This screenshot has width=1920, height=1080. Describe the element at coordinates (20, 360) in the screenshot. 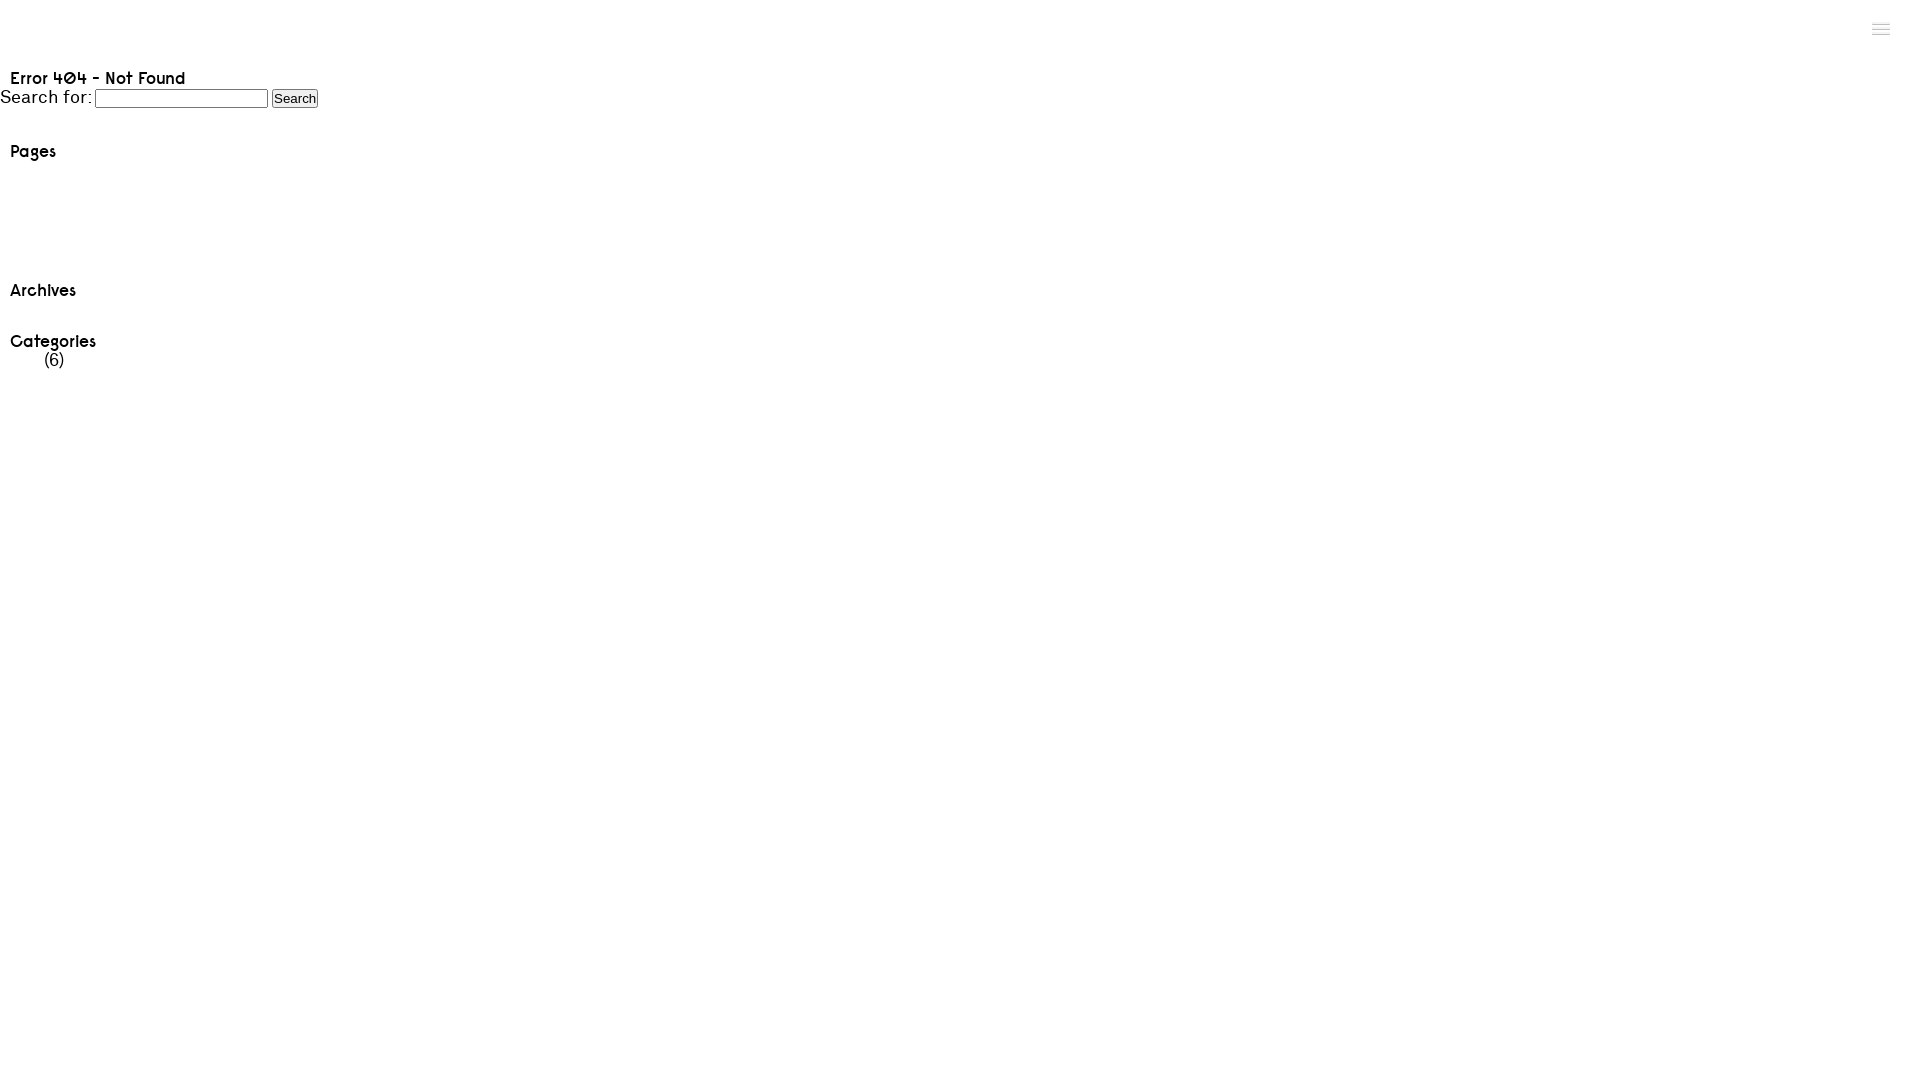

I see `Case` at that location.